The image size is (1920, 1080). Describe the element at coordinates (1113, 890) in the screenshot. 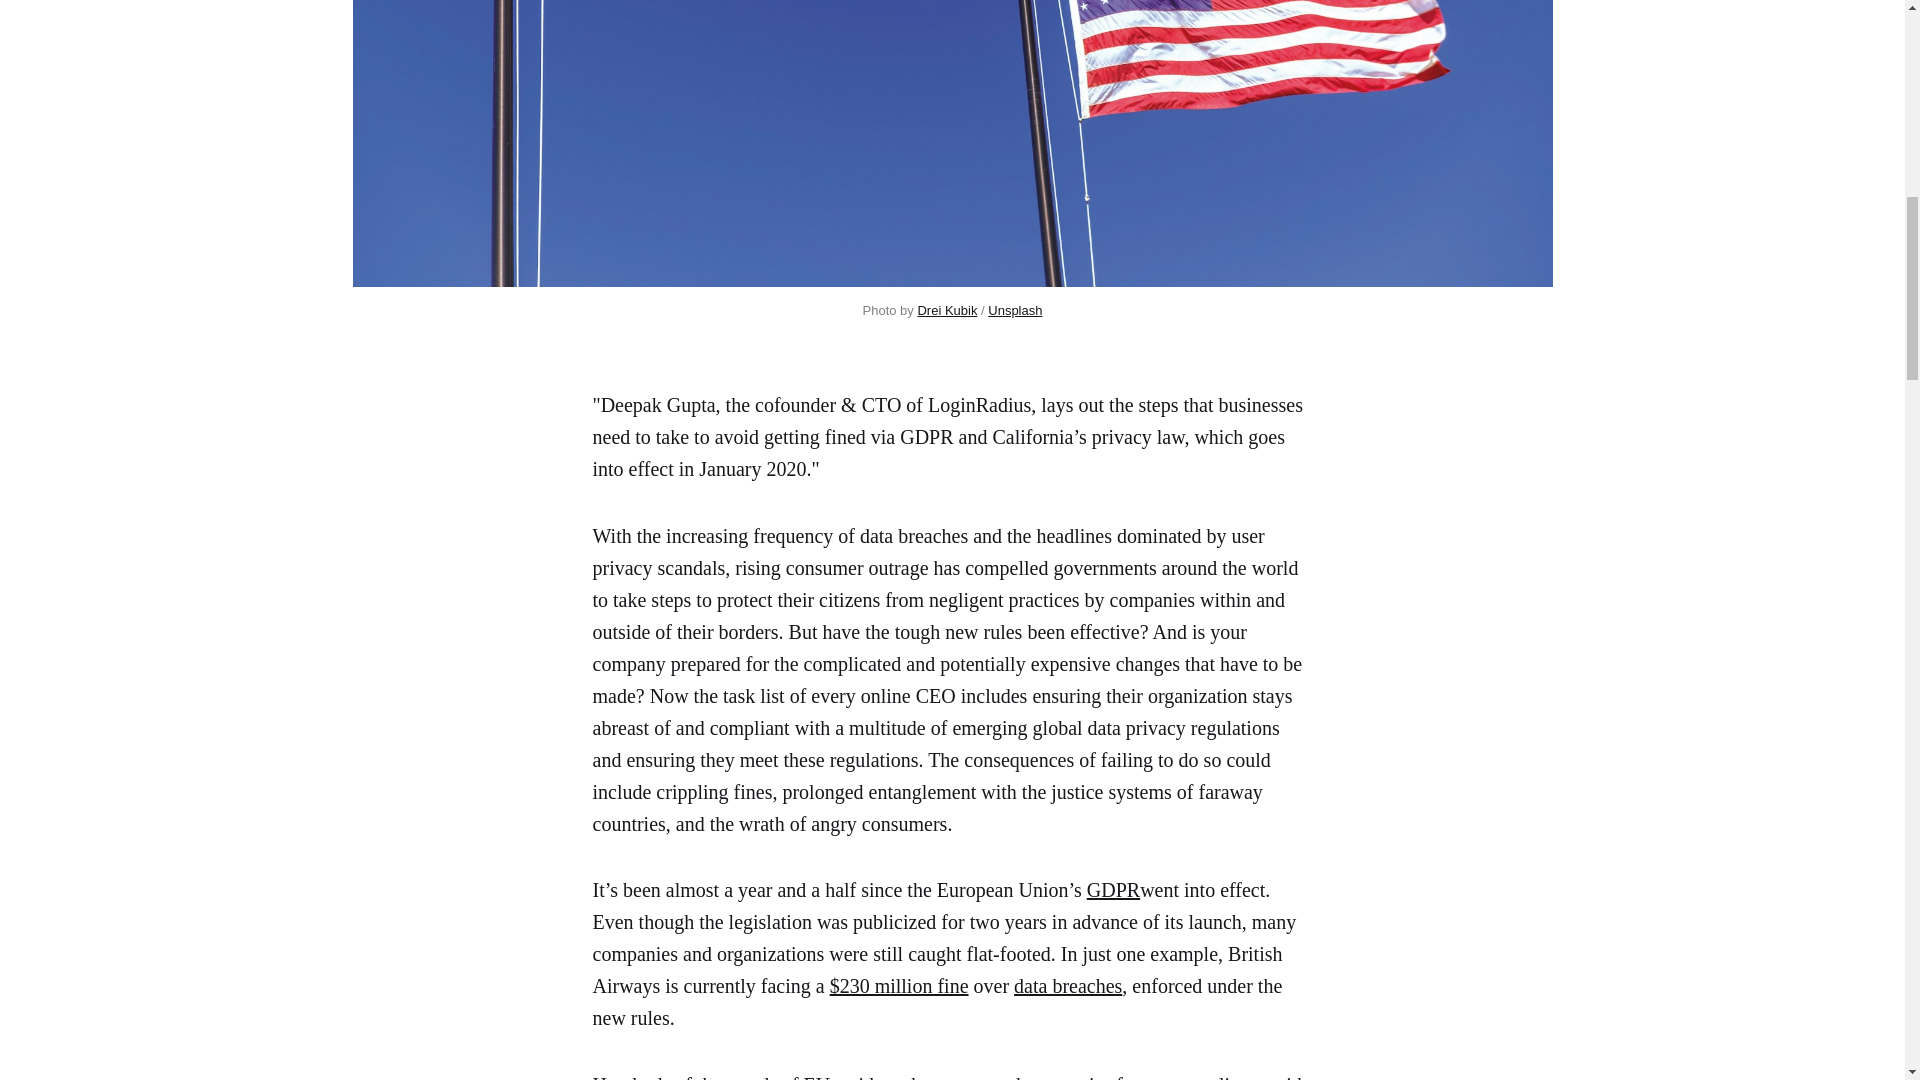

I see `GDPR` at that location.